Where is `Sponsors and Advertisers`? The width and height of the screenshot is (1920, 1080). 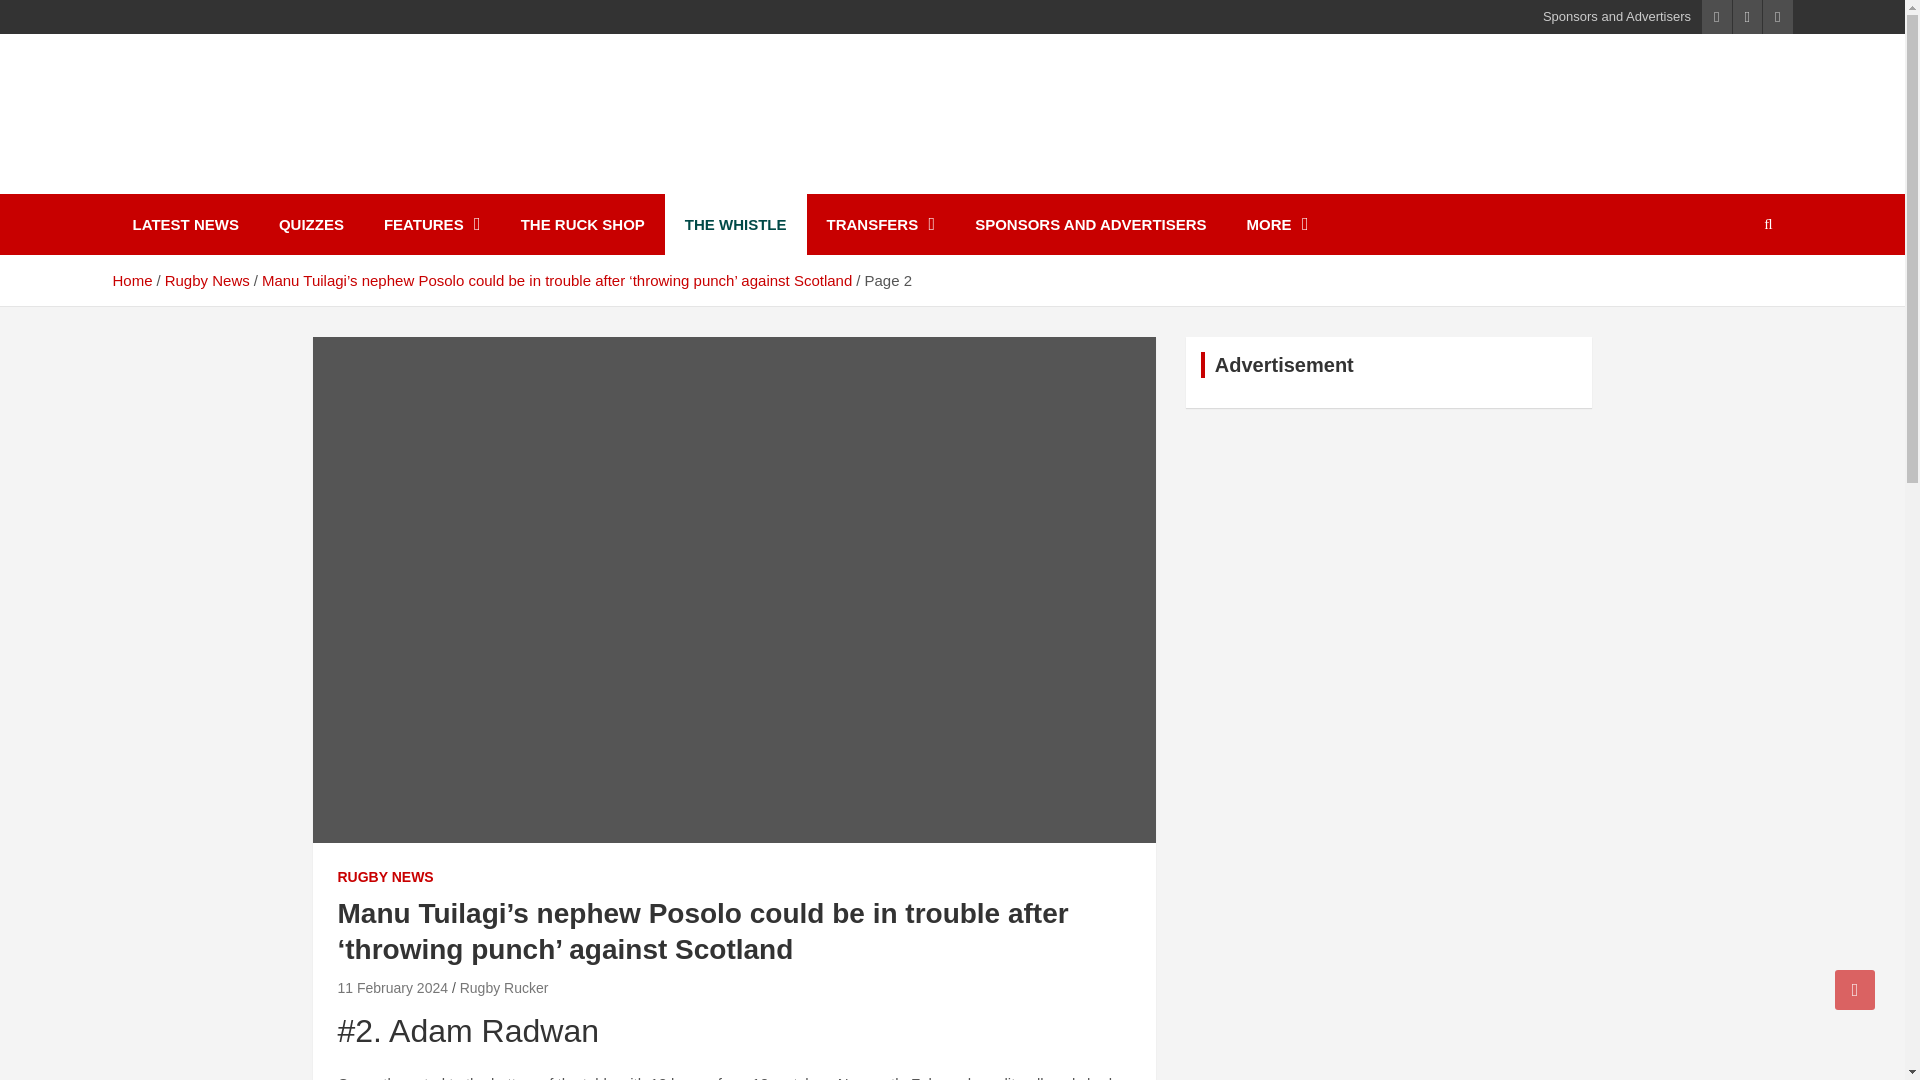
Sponsors and Advertisers is located at coordinates (1617, 16).